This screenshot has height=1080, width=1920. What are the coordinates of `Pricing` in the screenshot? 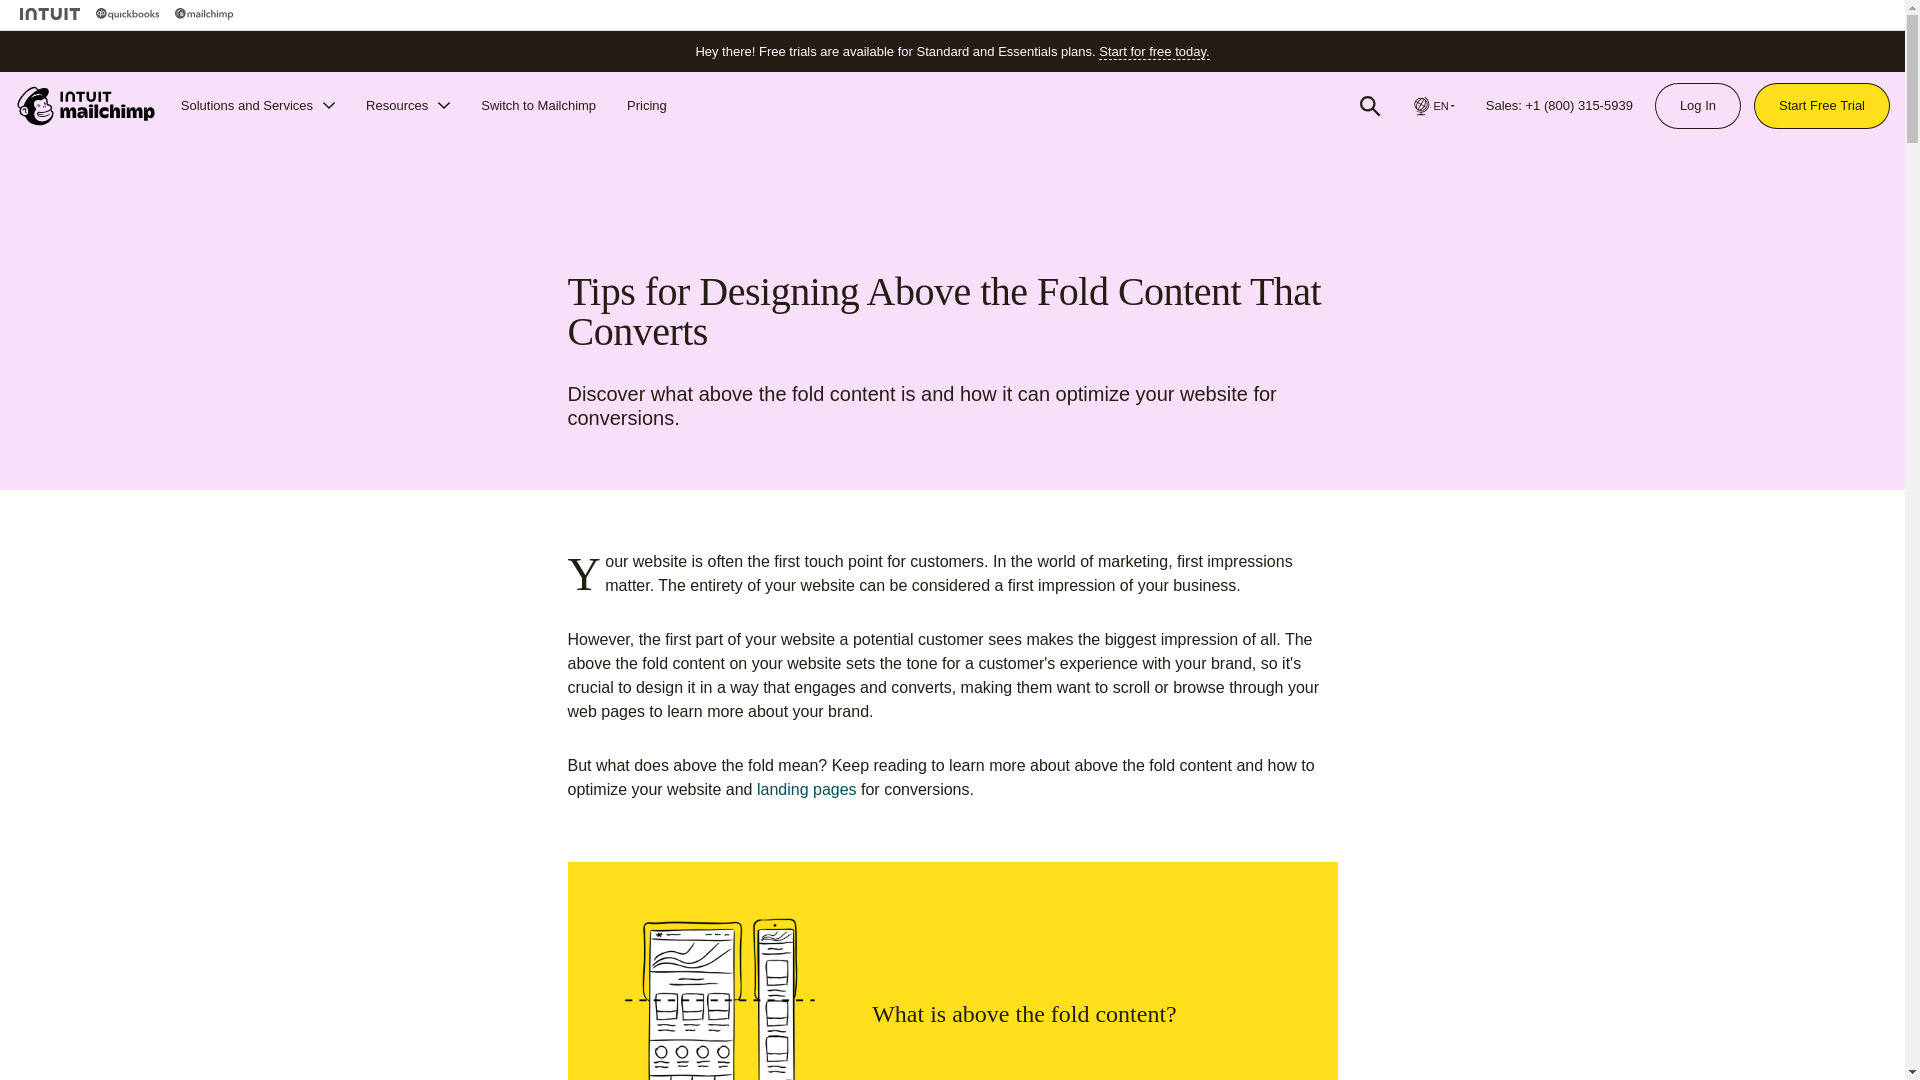 It's located at (646, 105).